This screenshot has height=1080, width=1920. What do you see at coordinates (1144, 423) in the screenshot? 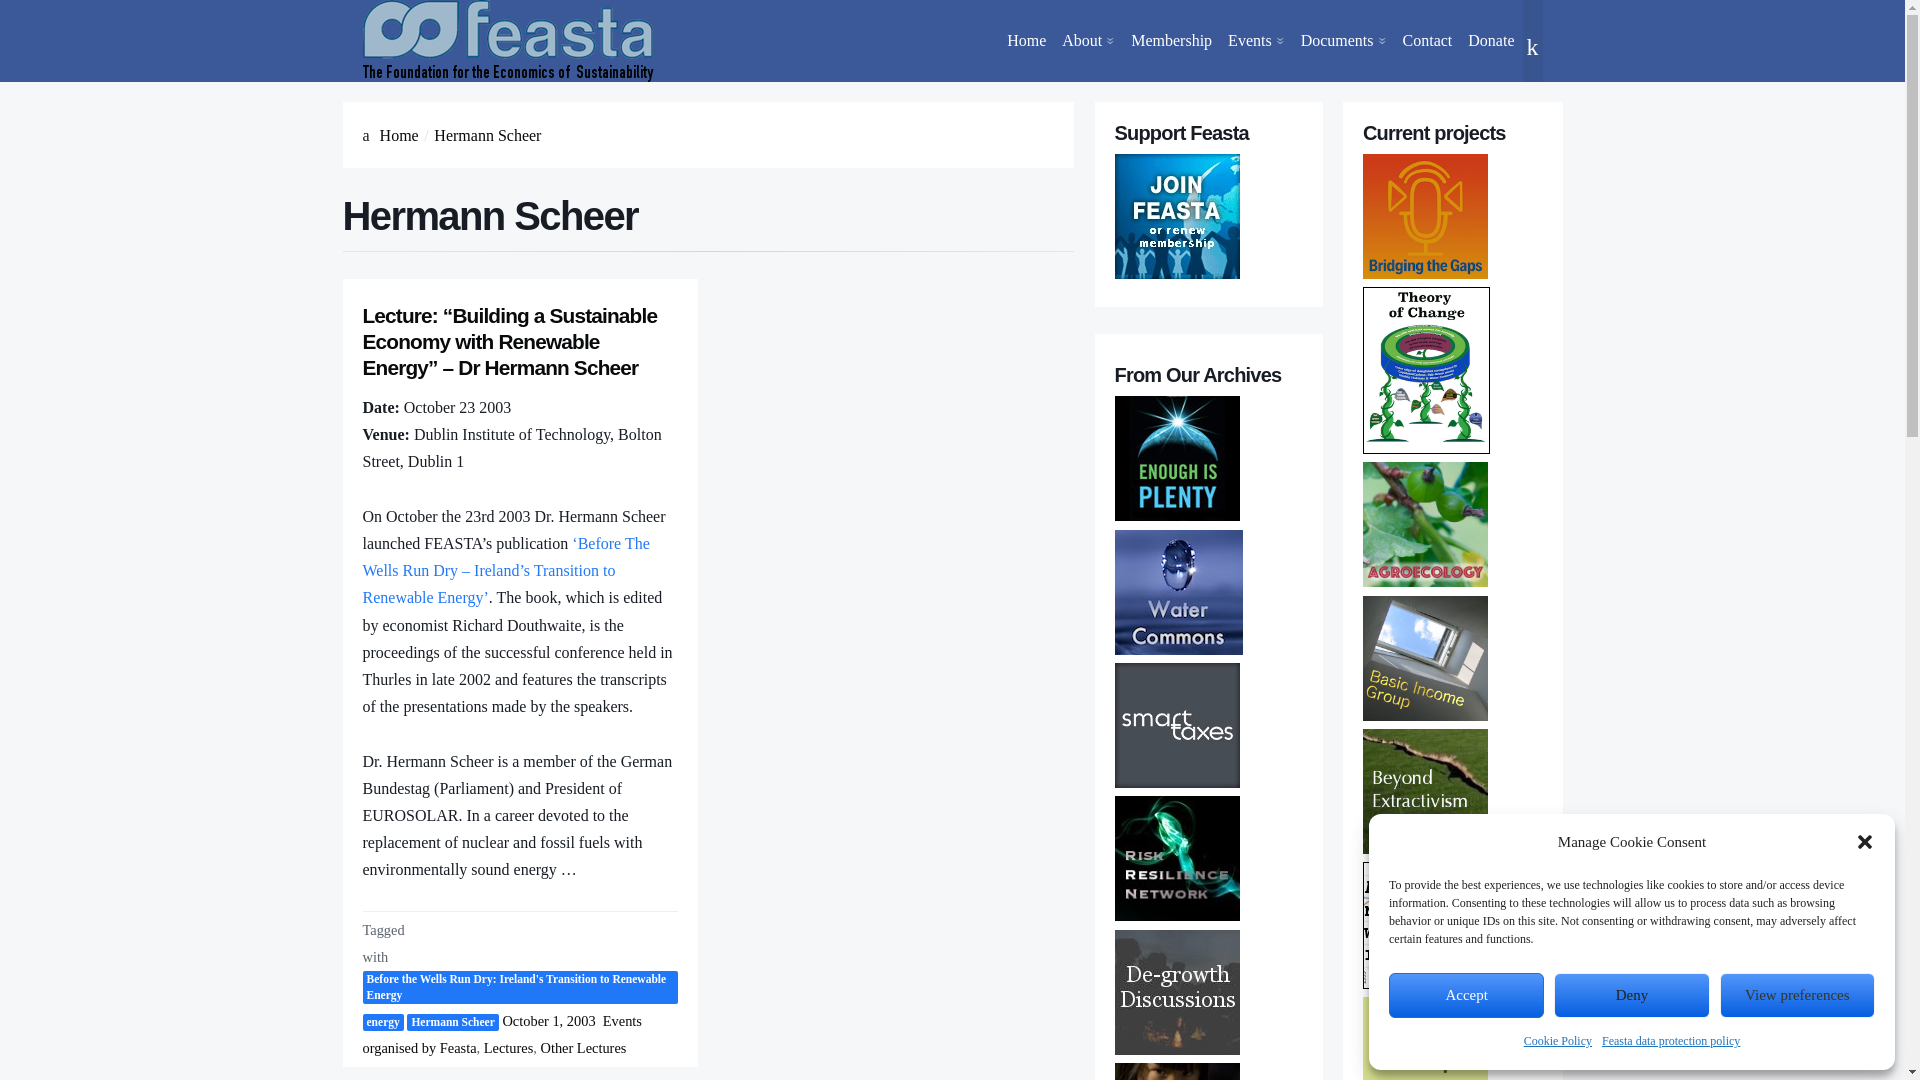
I see `Mission and Background` at bounding box center [1144, 423].